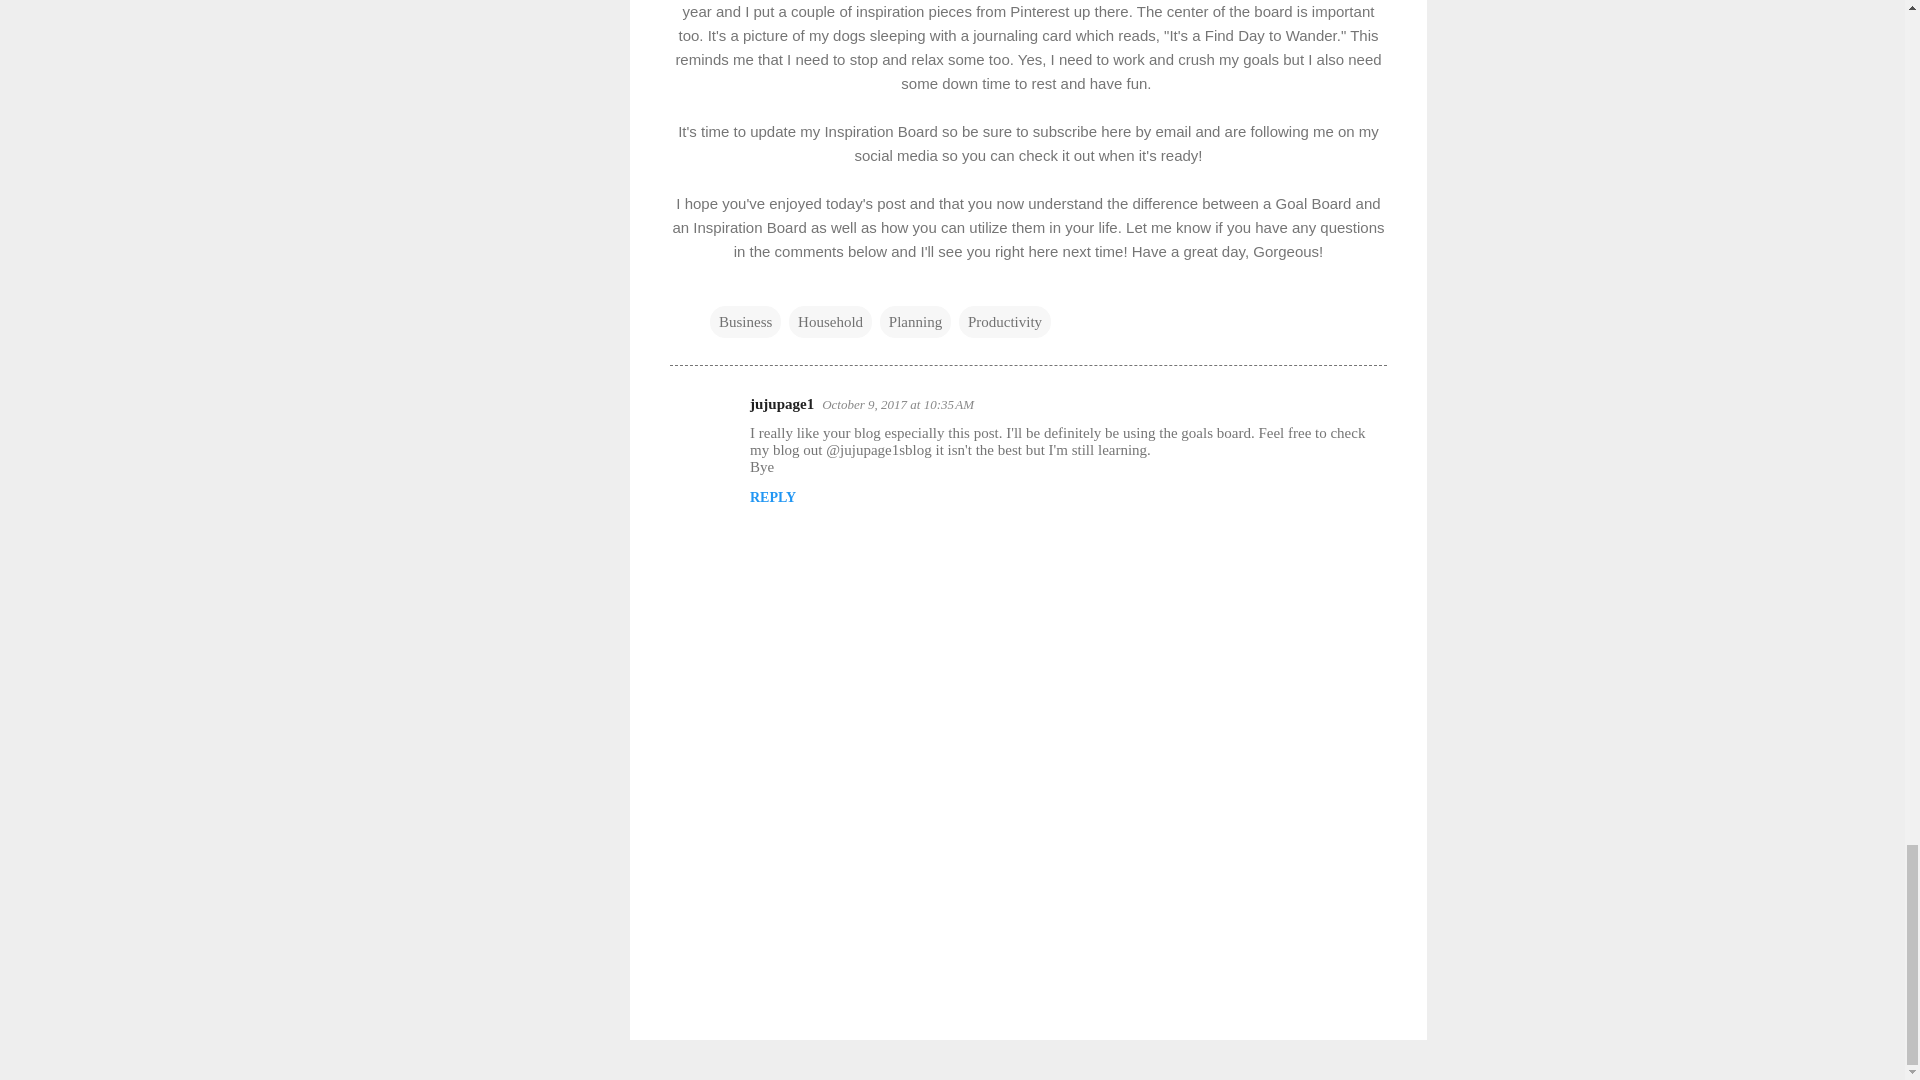 This screenshot has height=1080, width=1920. Describe the element at coordinates (746, 322) in the screenshot. I see `Business` at that location.